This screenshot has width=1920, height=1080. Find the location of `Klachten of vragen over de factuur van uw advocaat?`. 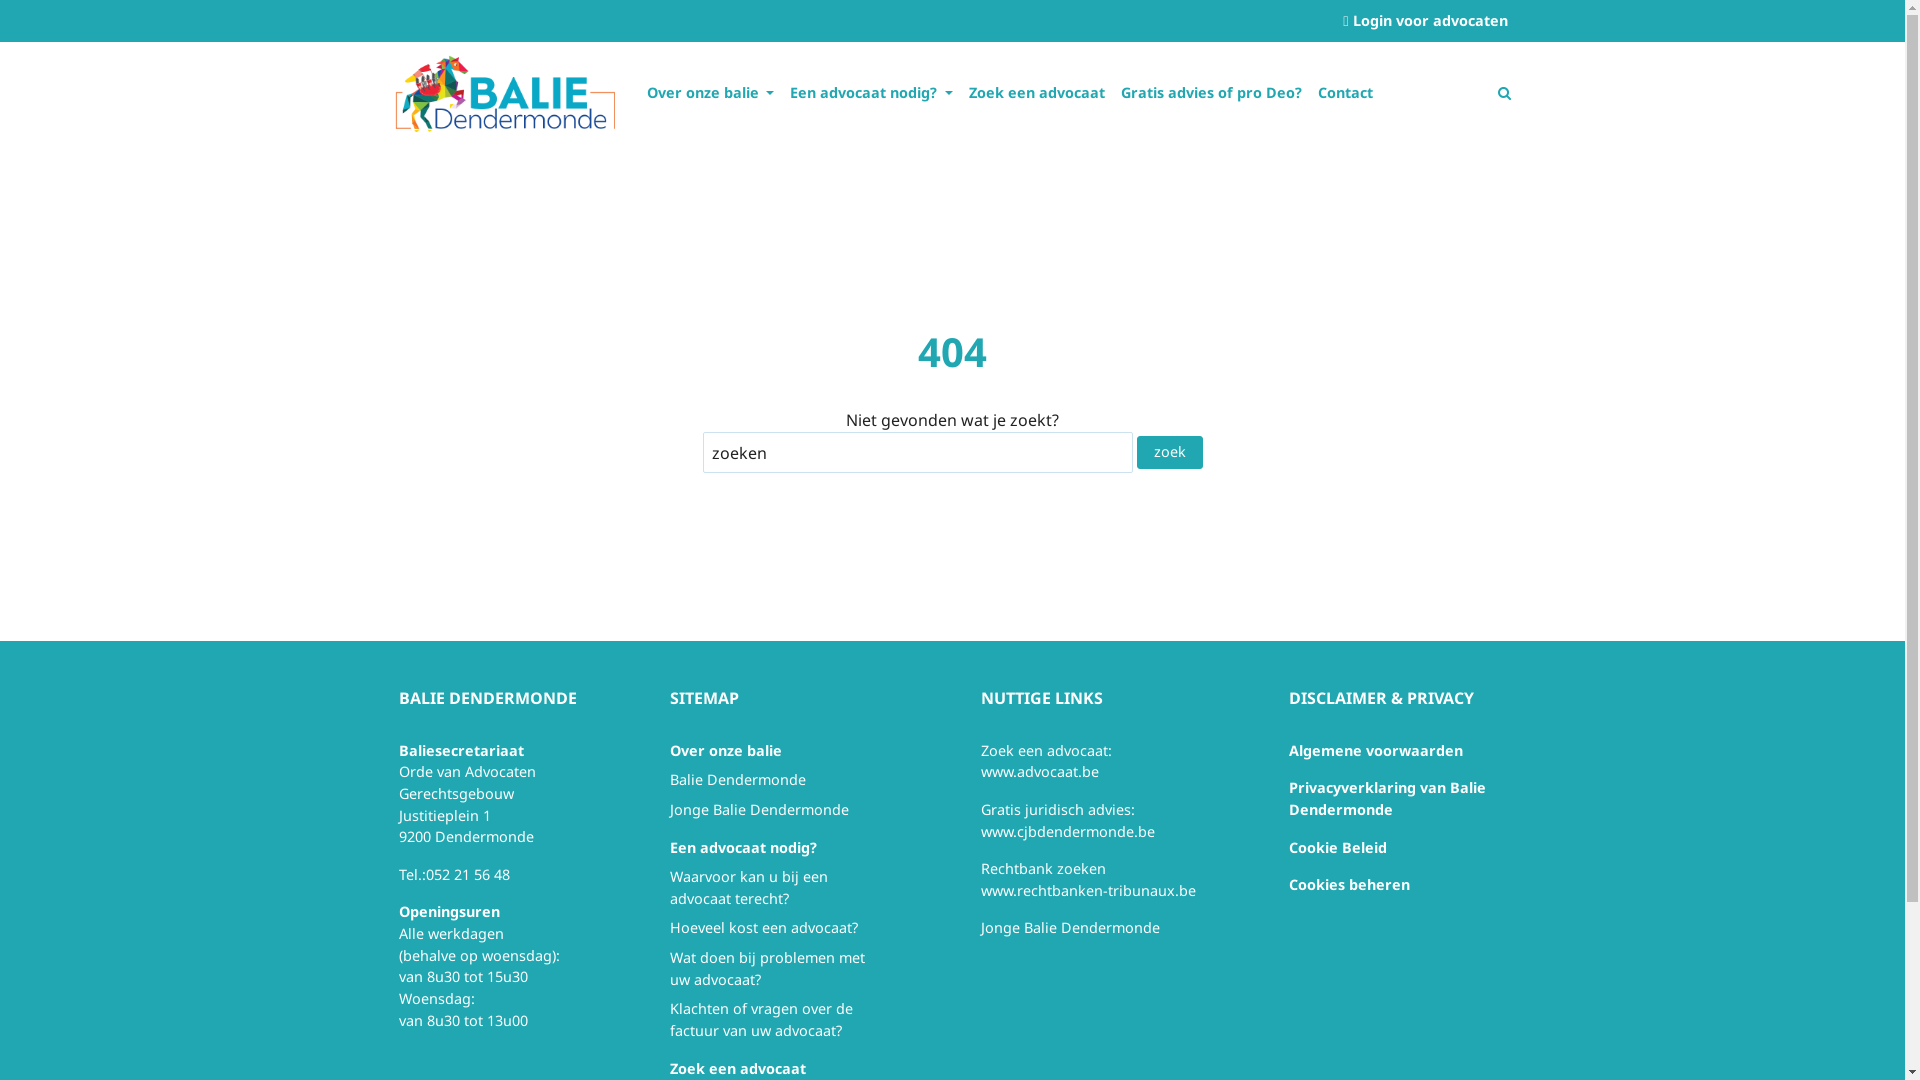

Klachten of vragen over de factuur van uw advocaat? is located at coordinates (762, 1020).